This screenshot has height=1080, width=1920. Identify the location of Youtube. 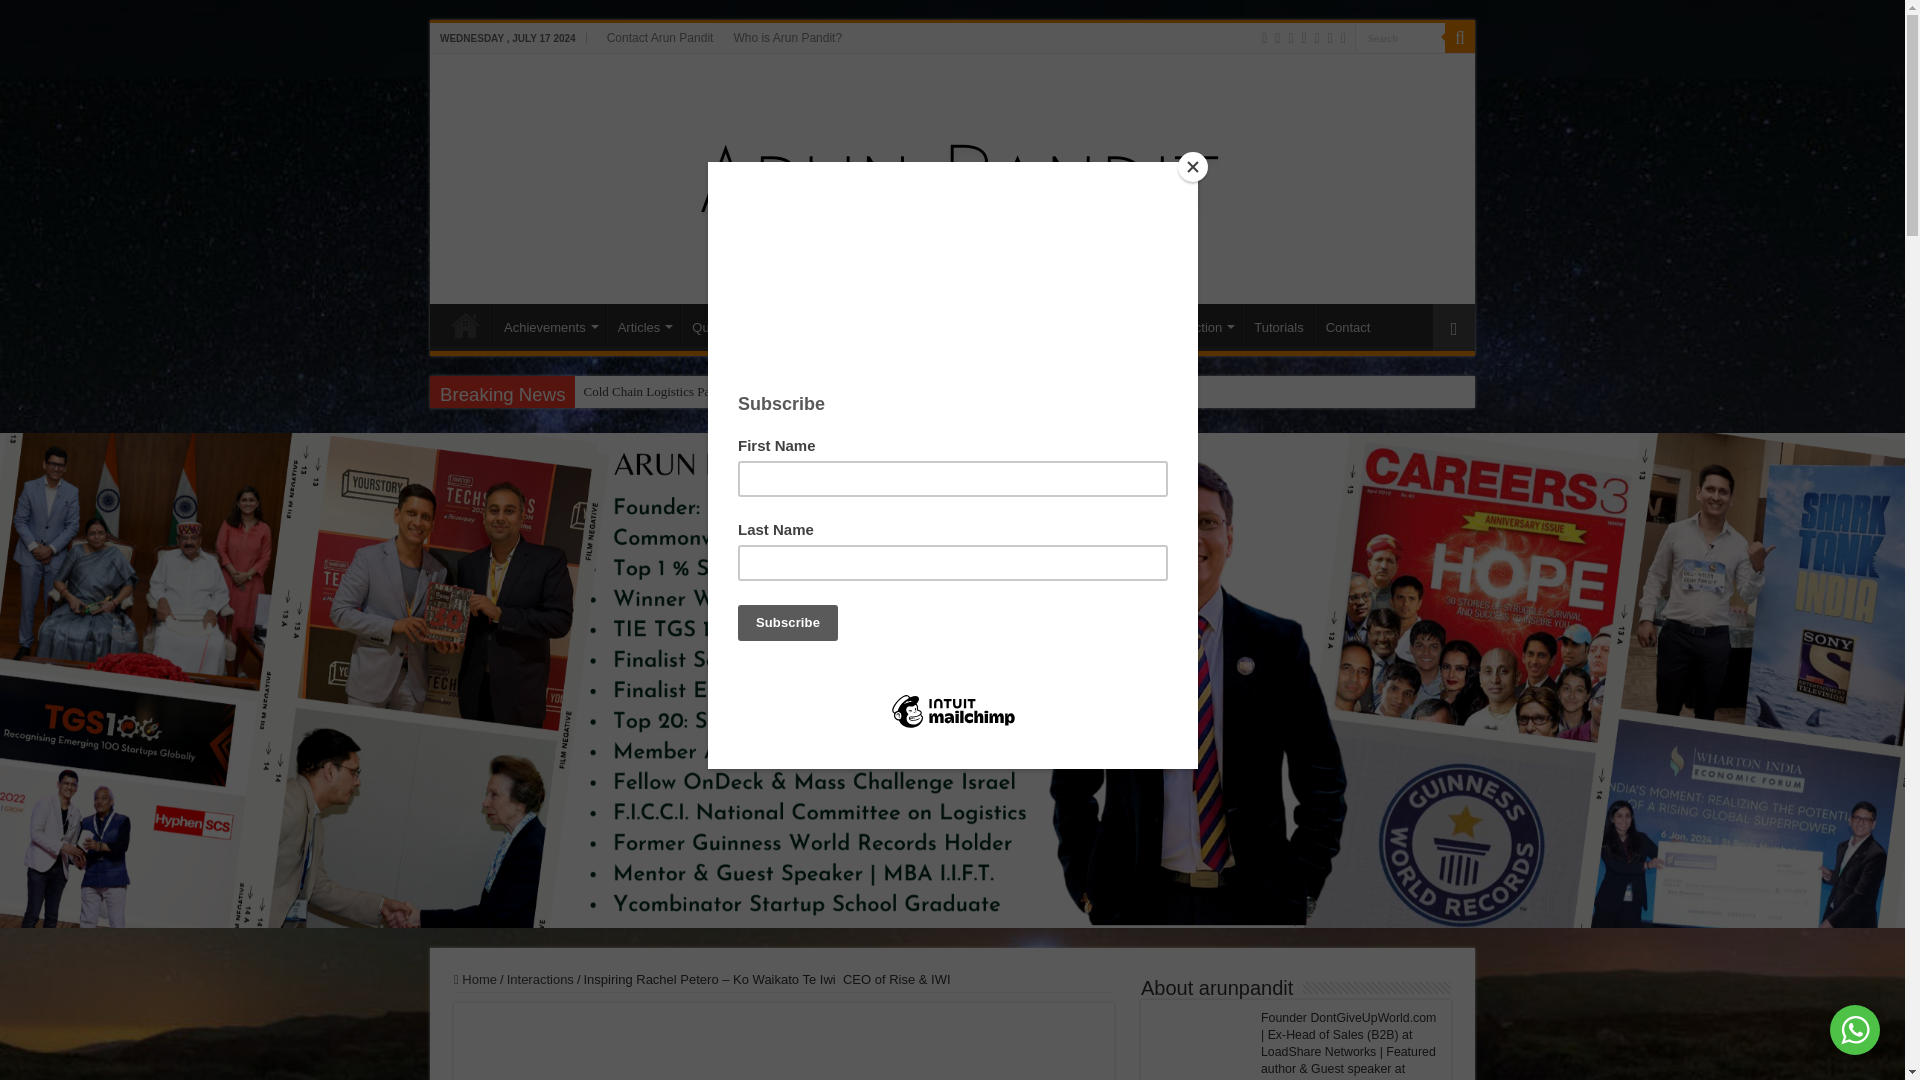
(1318, 38).